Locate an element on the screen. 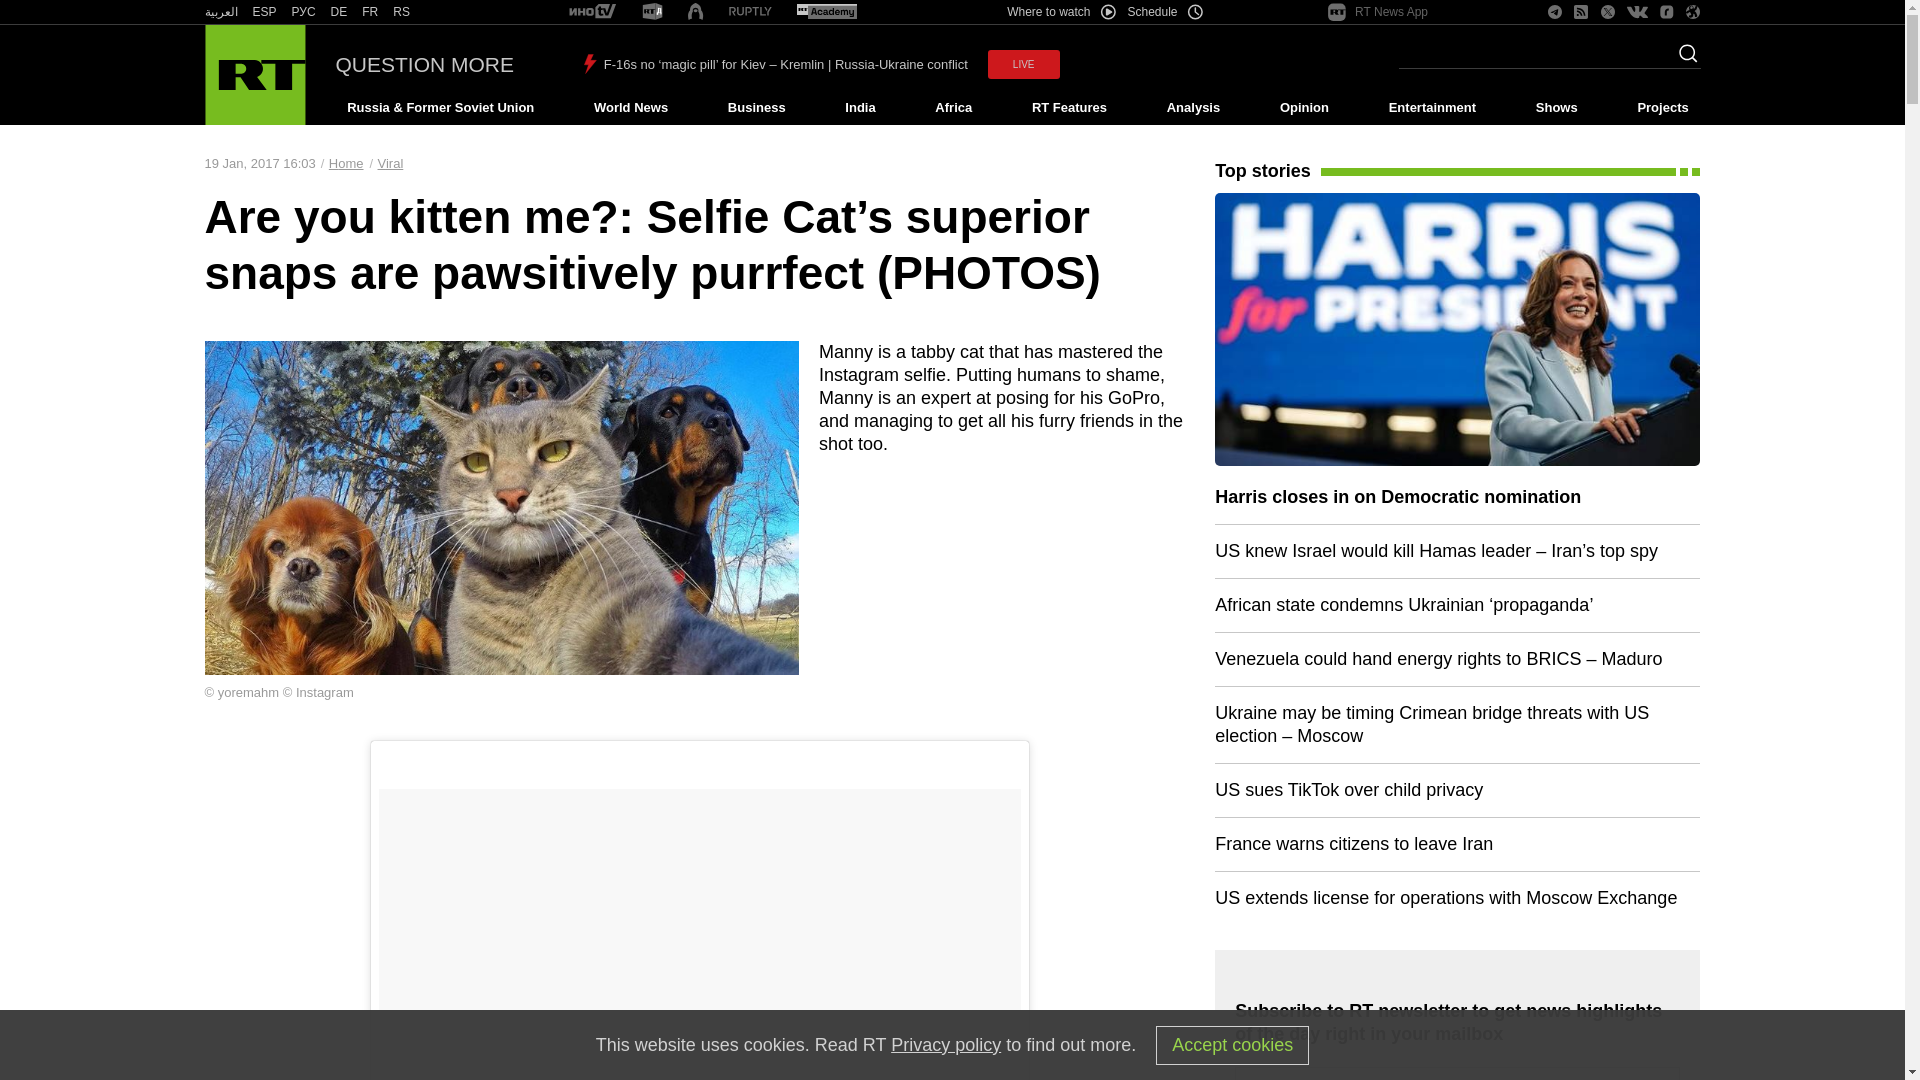 The height and width of the screenshot is (1080, 1920). India is located at coordinates (860, 108).